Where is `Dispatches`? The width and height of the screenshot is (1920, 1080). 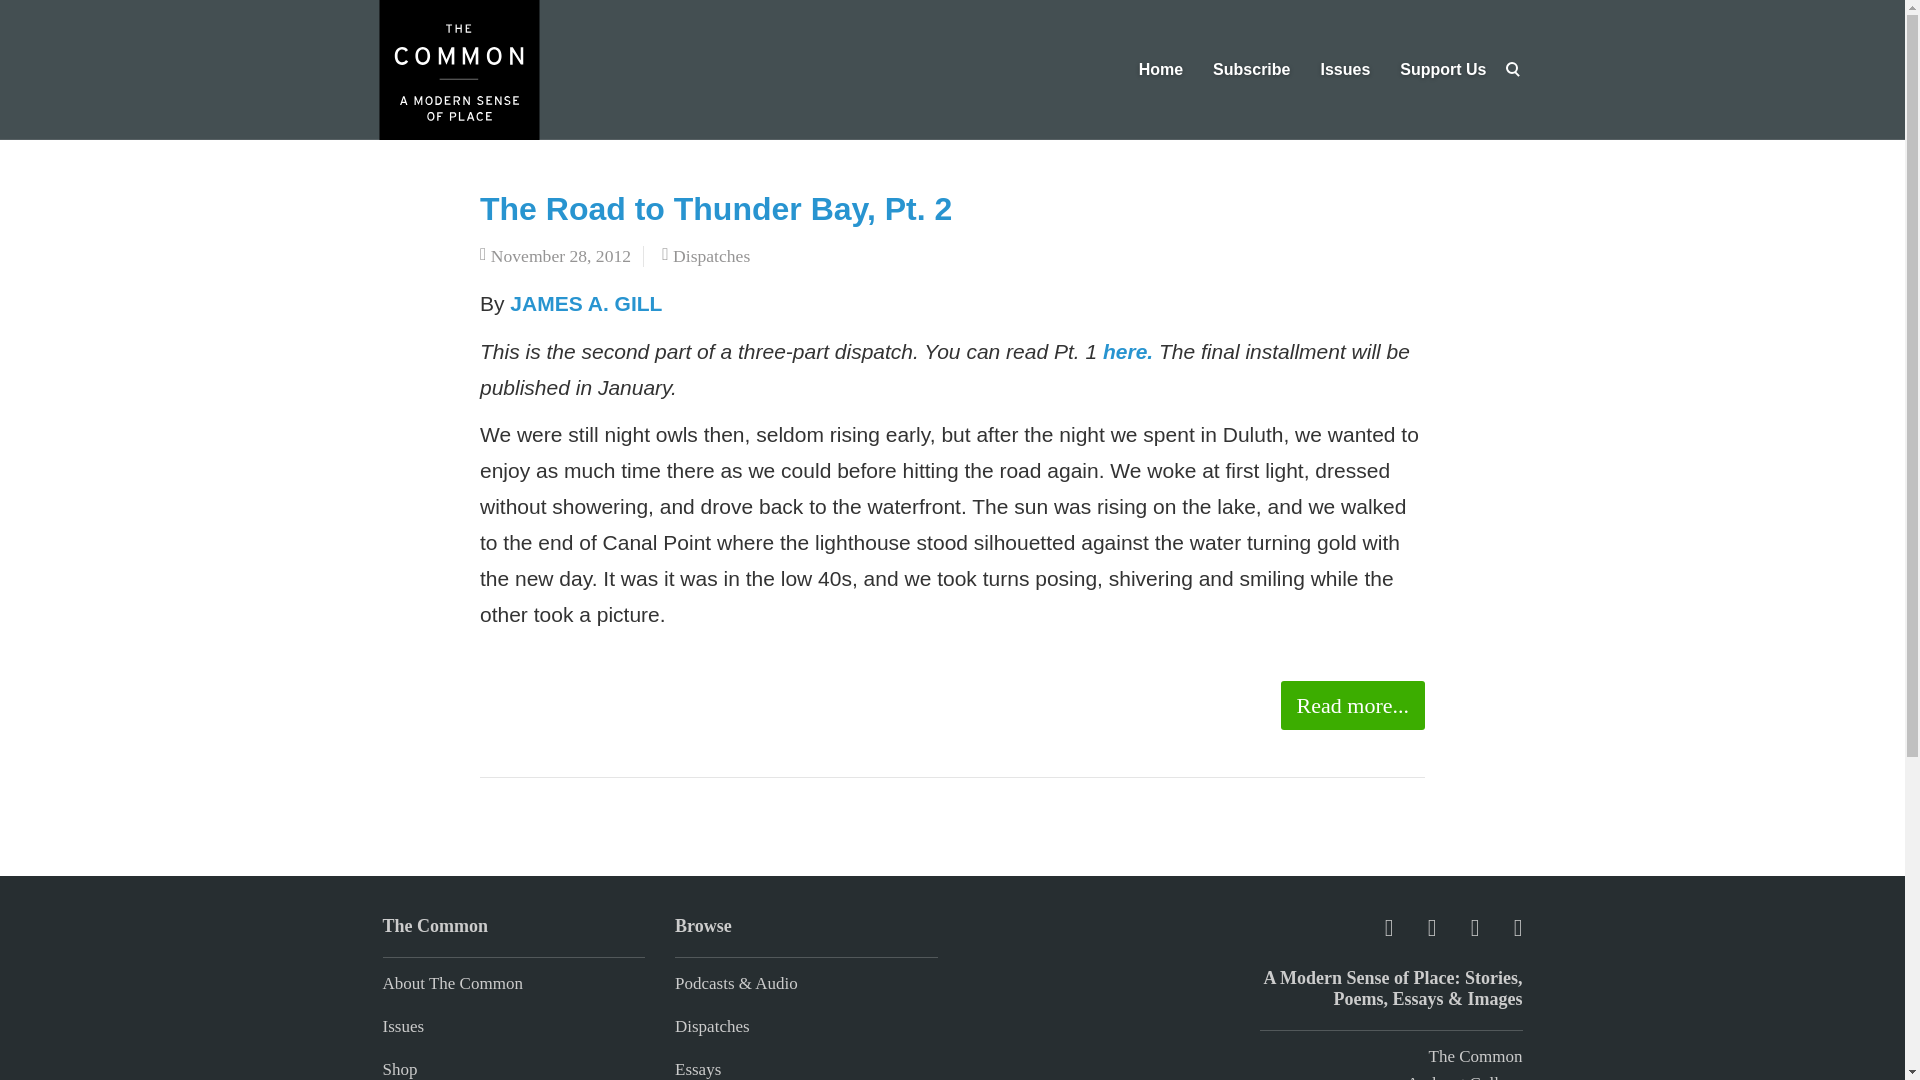
Dispatches is located at coordinates (712, 1026).